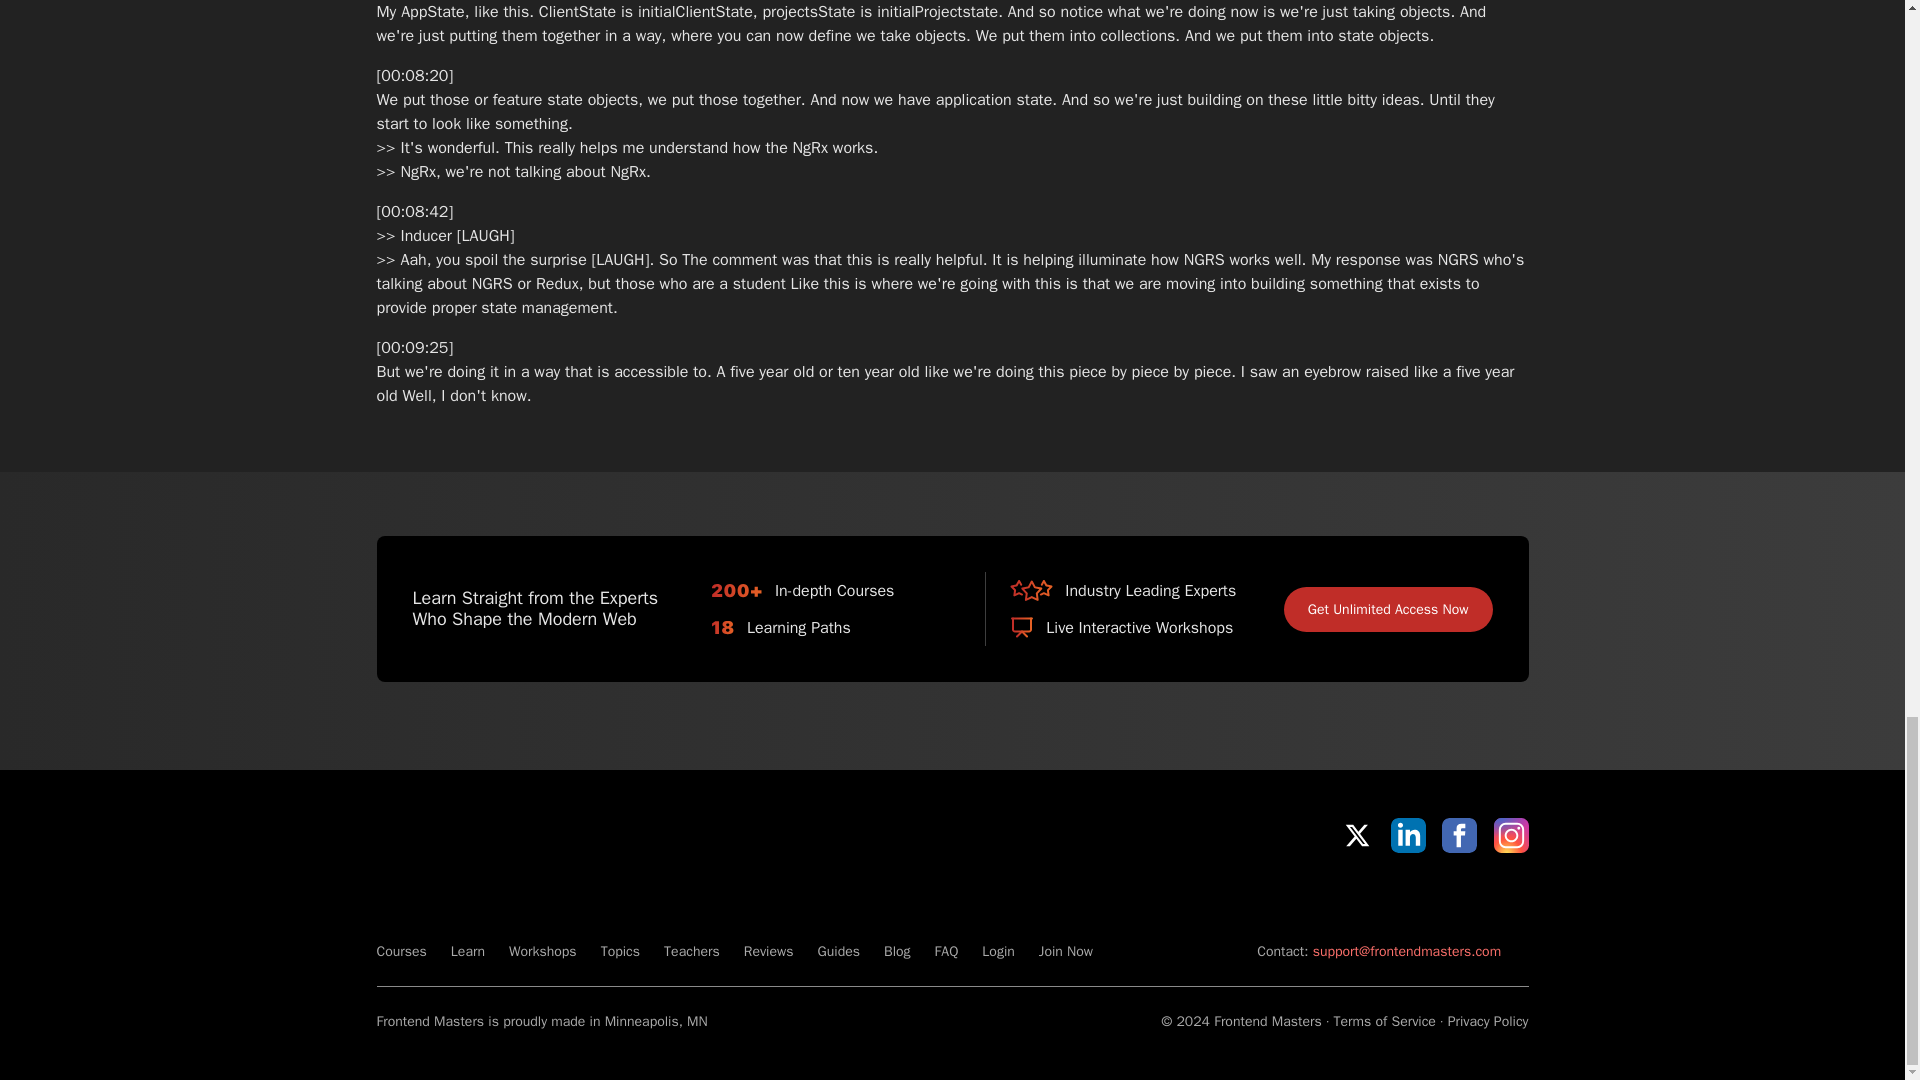 The image size is (1920, 1080). What do you see at coordinates (1510, 835) in the screenshot?
I see `Instagram` at bounding box center [1510, 835].